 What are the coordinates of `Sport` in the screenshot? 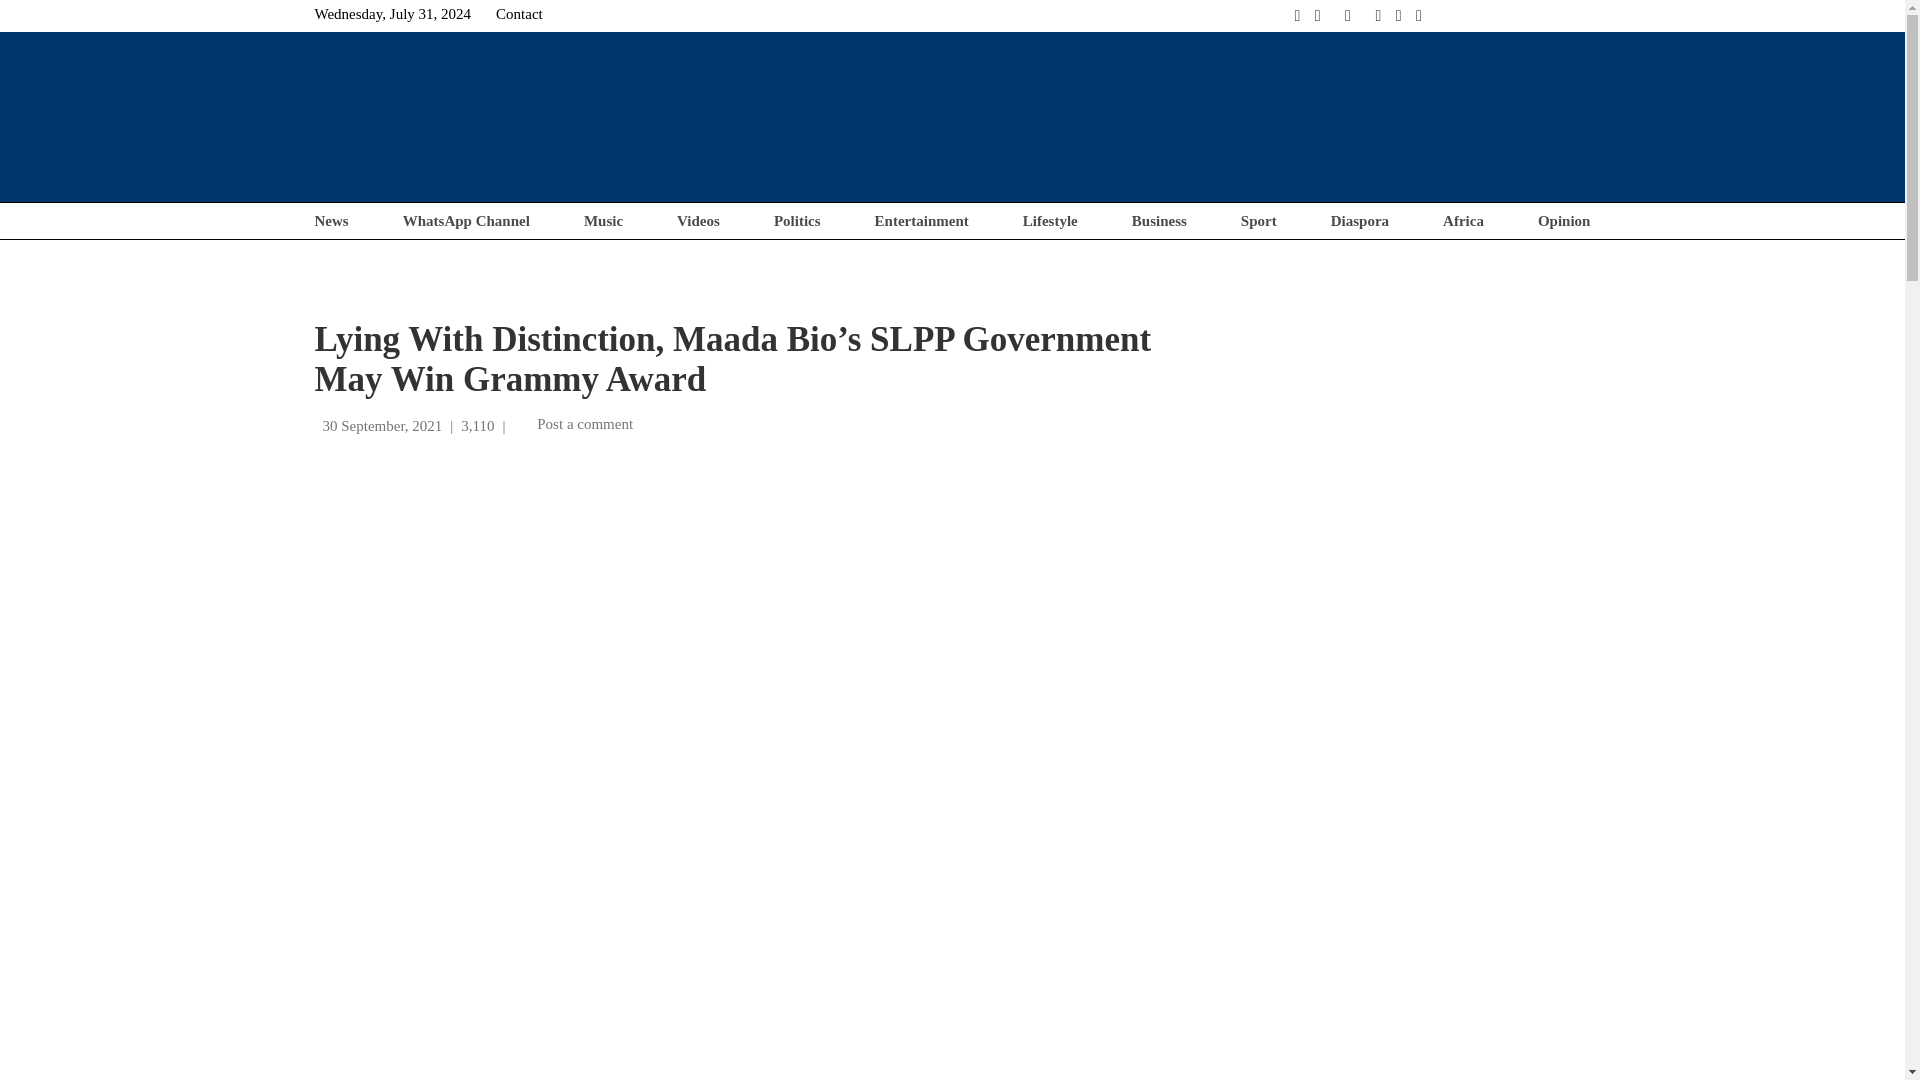 It's located at (1258, 220).